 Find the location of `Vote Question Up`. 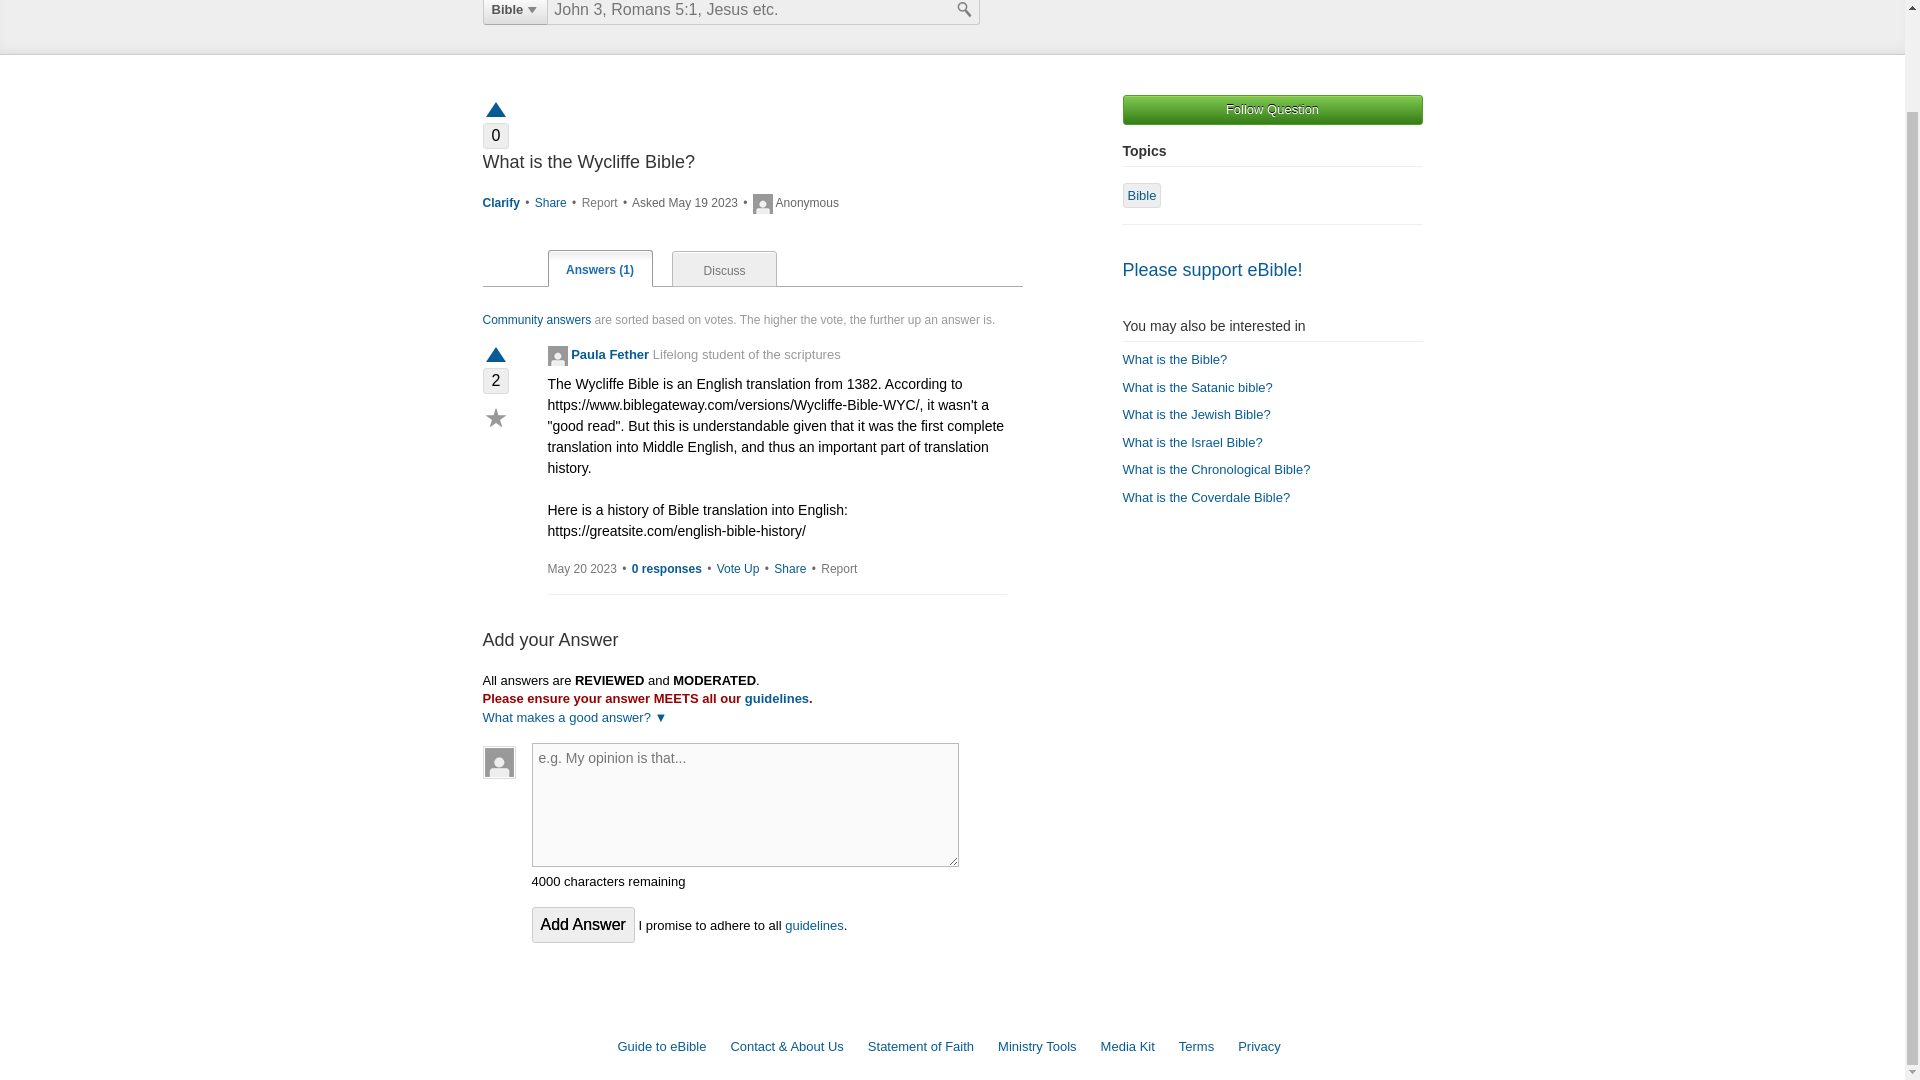

Vote Question Up is located at coordinates (495, 108).